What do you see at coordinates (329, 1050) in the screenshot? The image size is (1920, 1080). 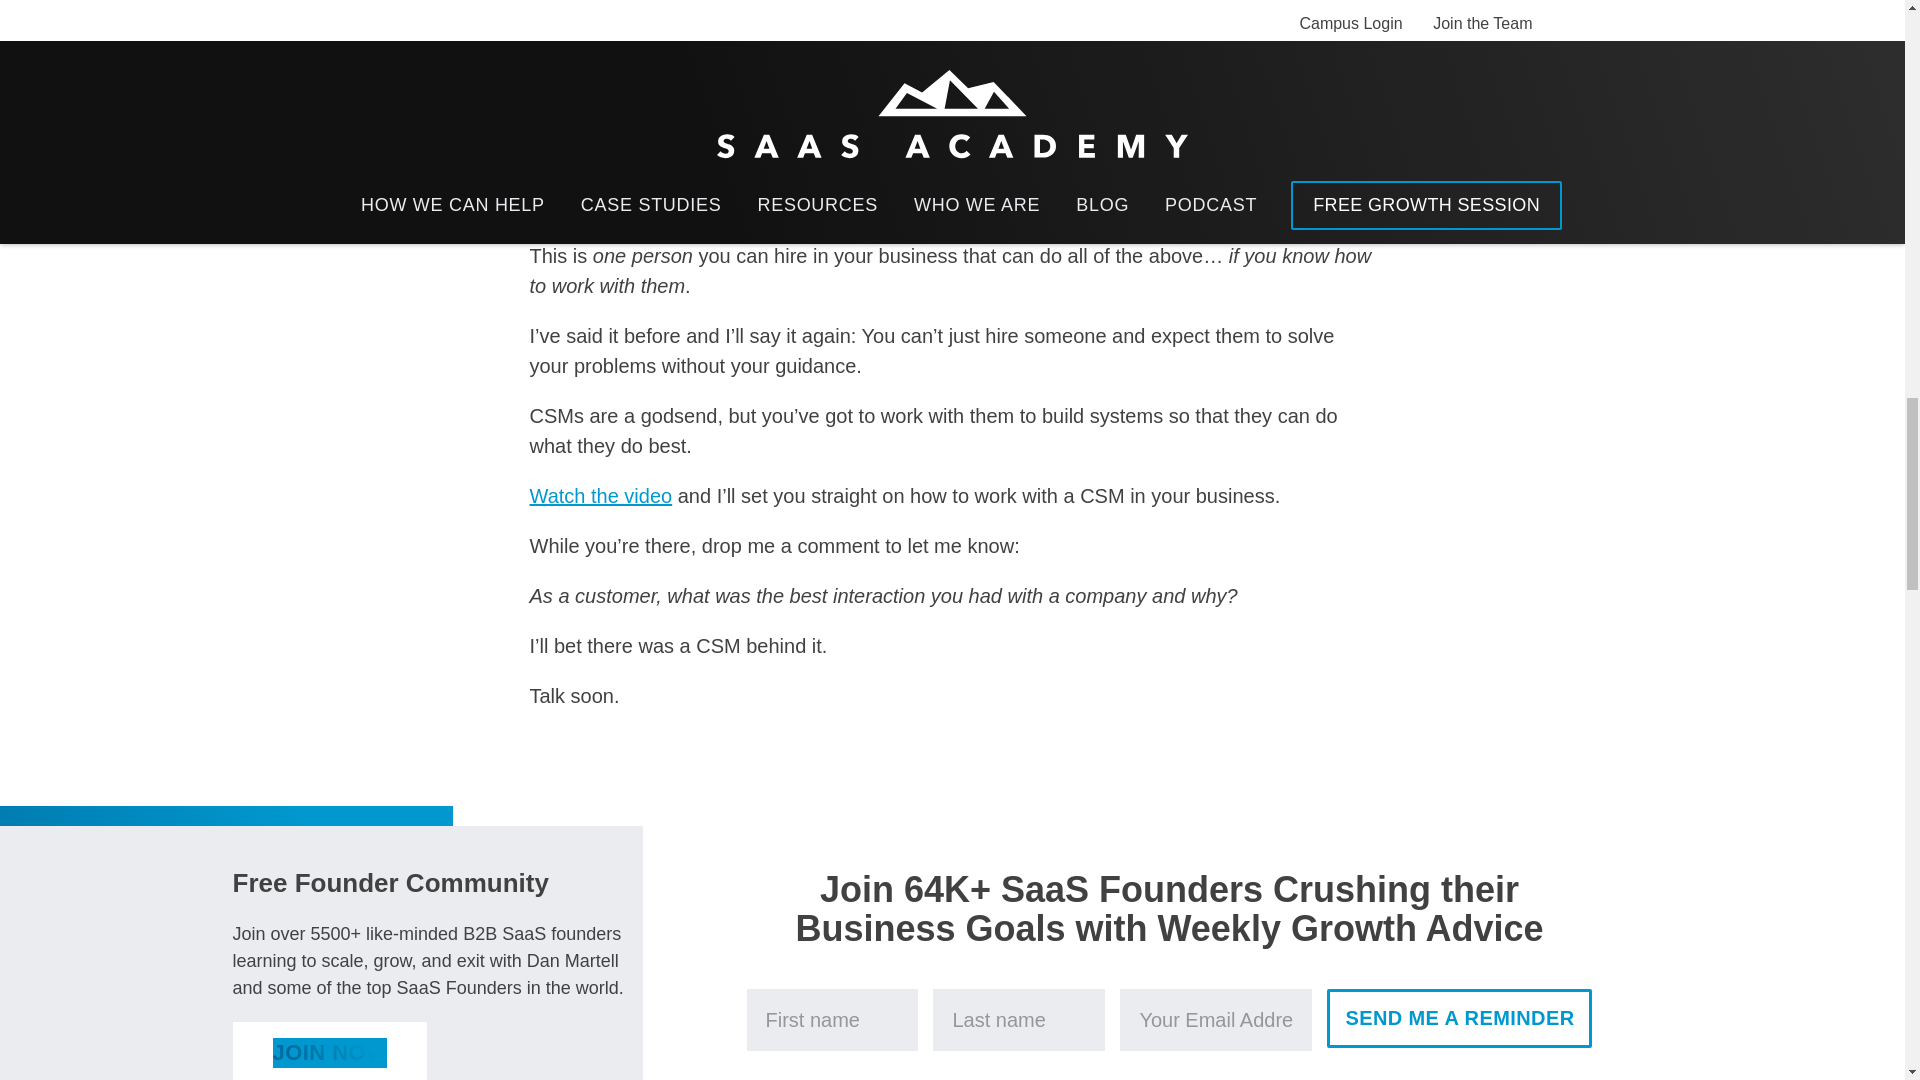 I see `Join Now` at bounding box center [329, 1050].